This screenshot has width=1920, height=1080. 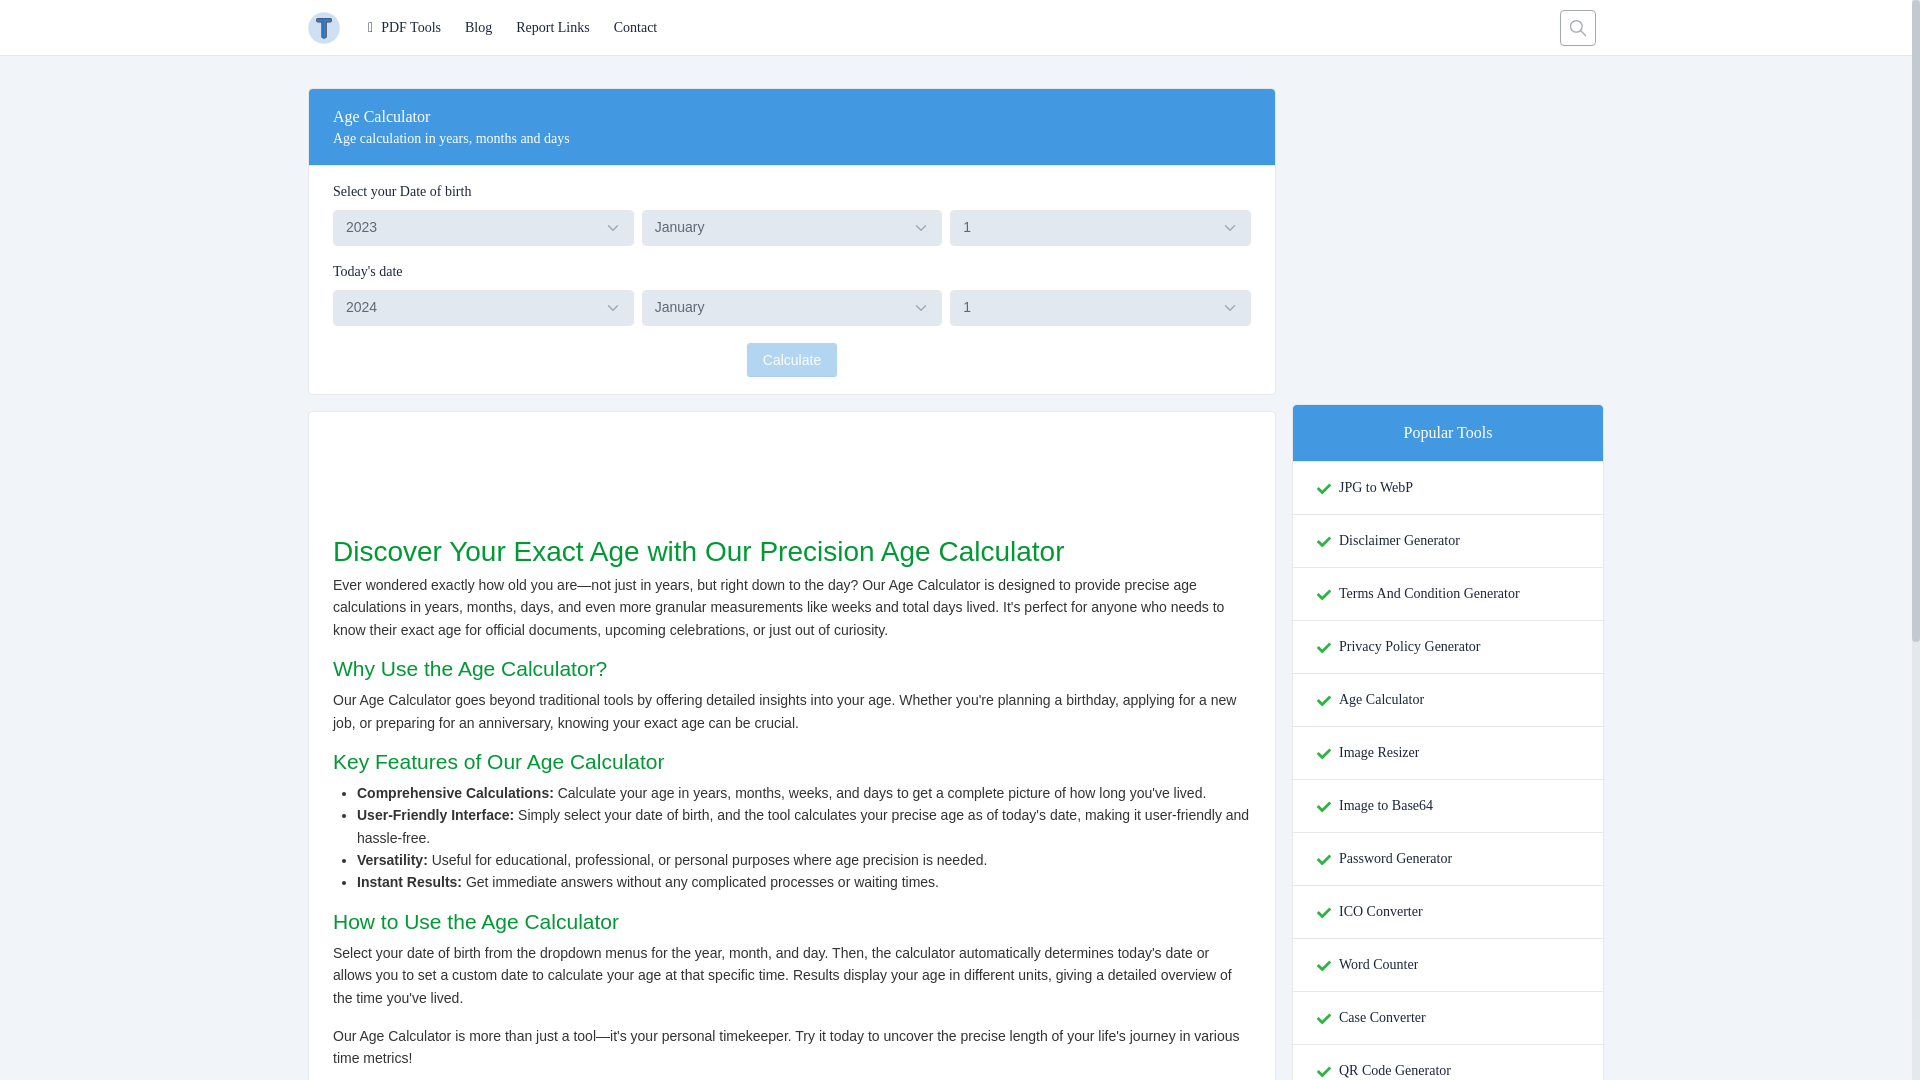 I want to click on Privacy Policy Generator, so click(x=1409, y=646).